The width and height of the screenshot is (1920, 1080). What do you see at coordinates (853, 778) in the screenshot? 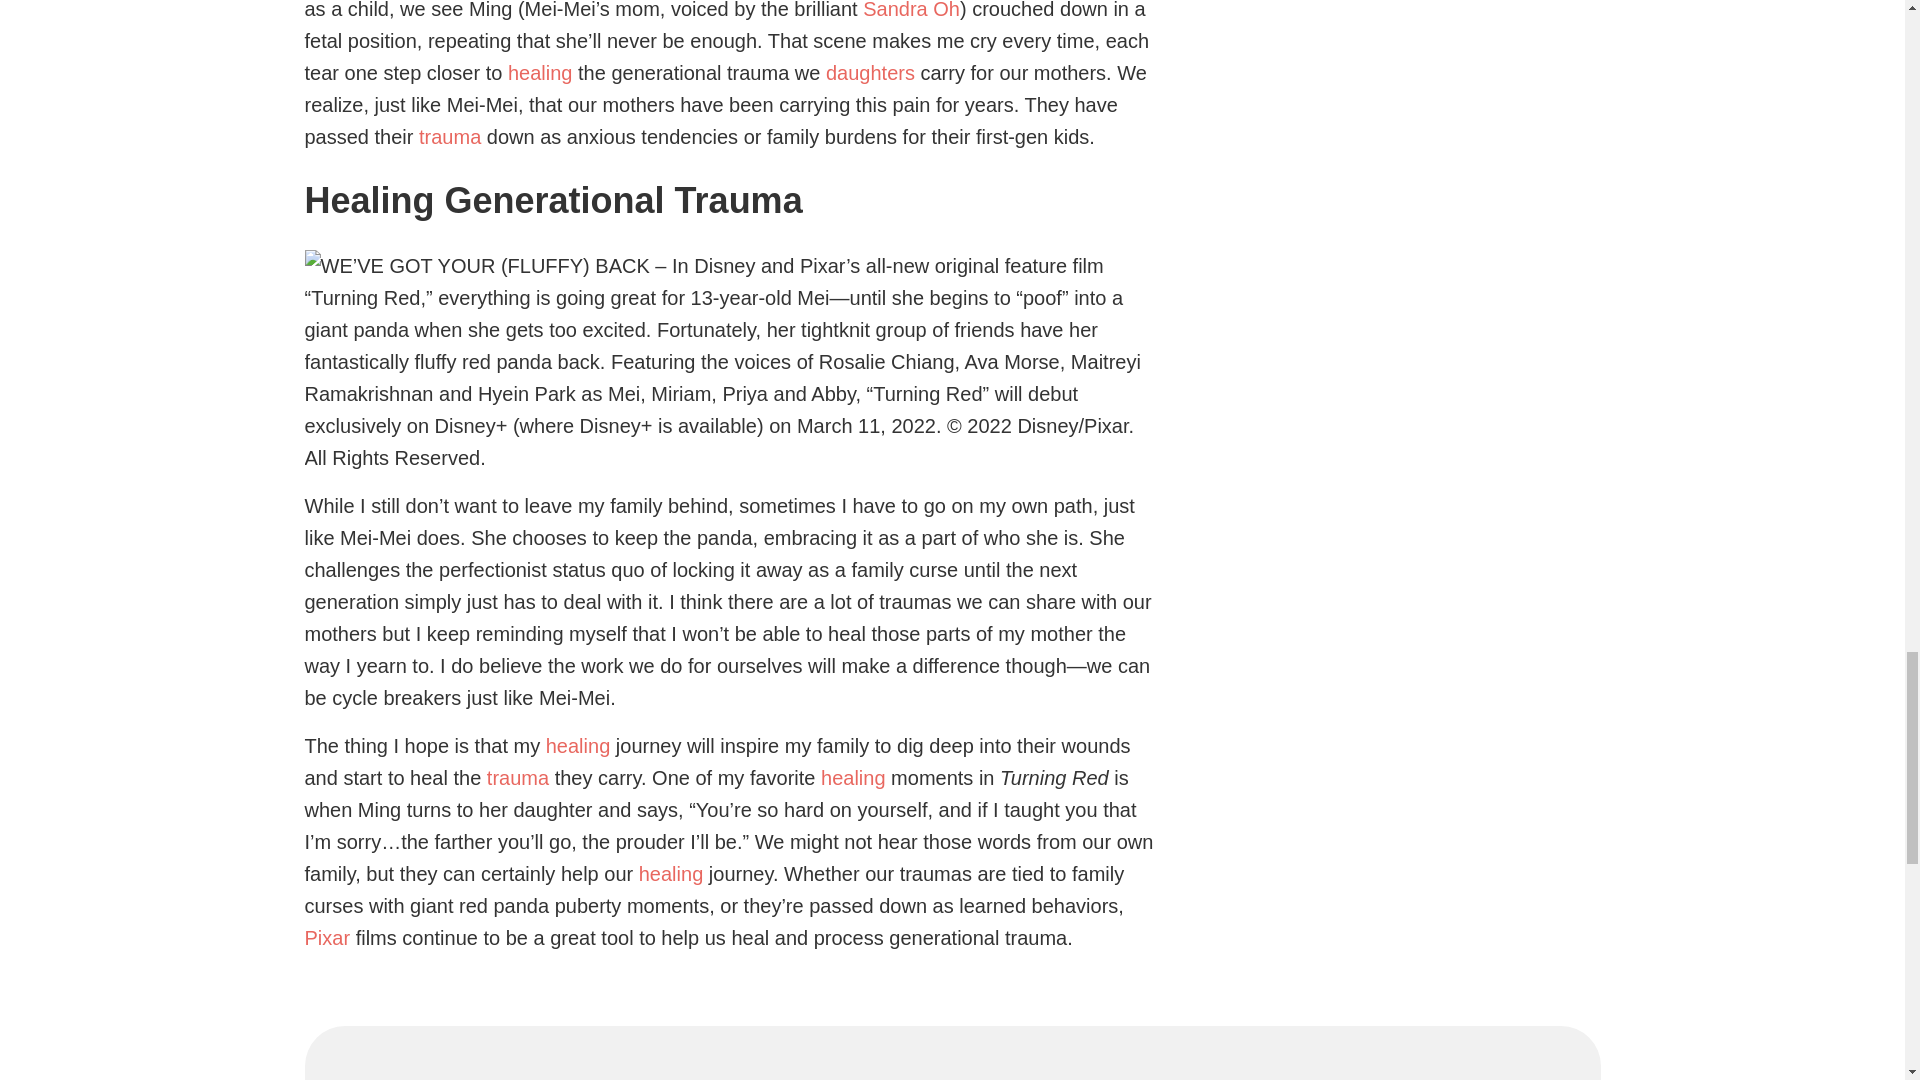
I see `healing` at bounding box center [853, 778].